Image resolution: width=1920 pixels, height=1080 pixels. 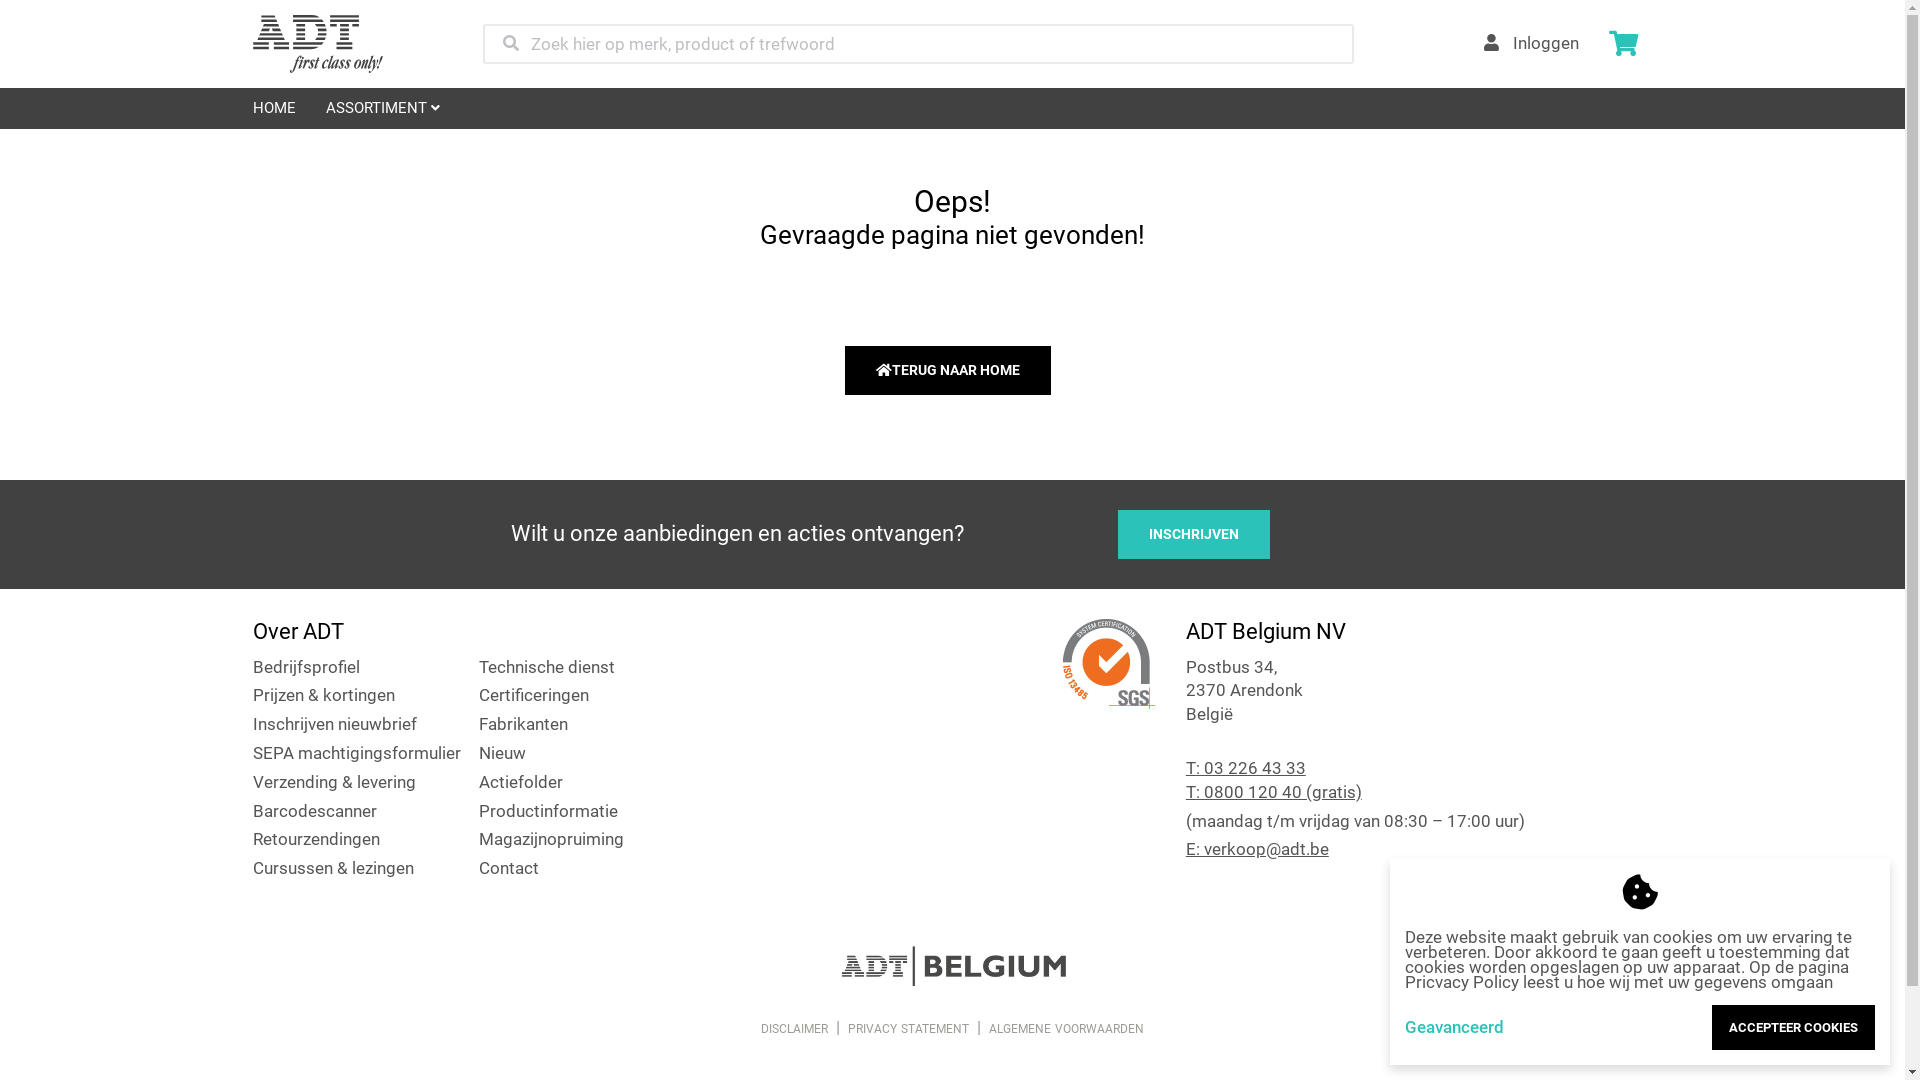 What do you see at coordinates (552, 839) in the screenshot?
I see `Magazijnopruiming` at bounding box center [552, 839].